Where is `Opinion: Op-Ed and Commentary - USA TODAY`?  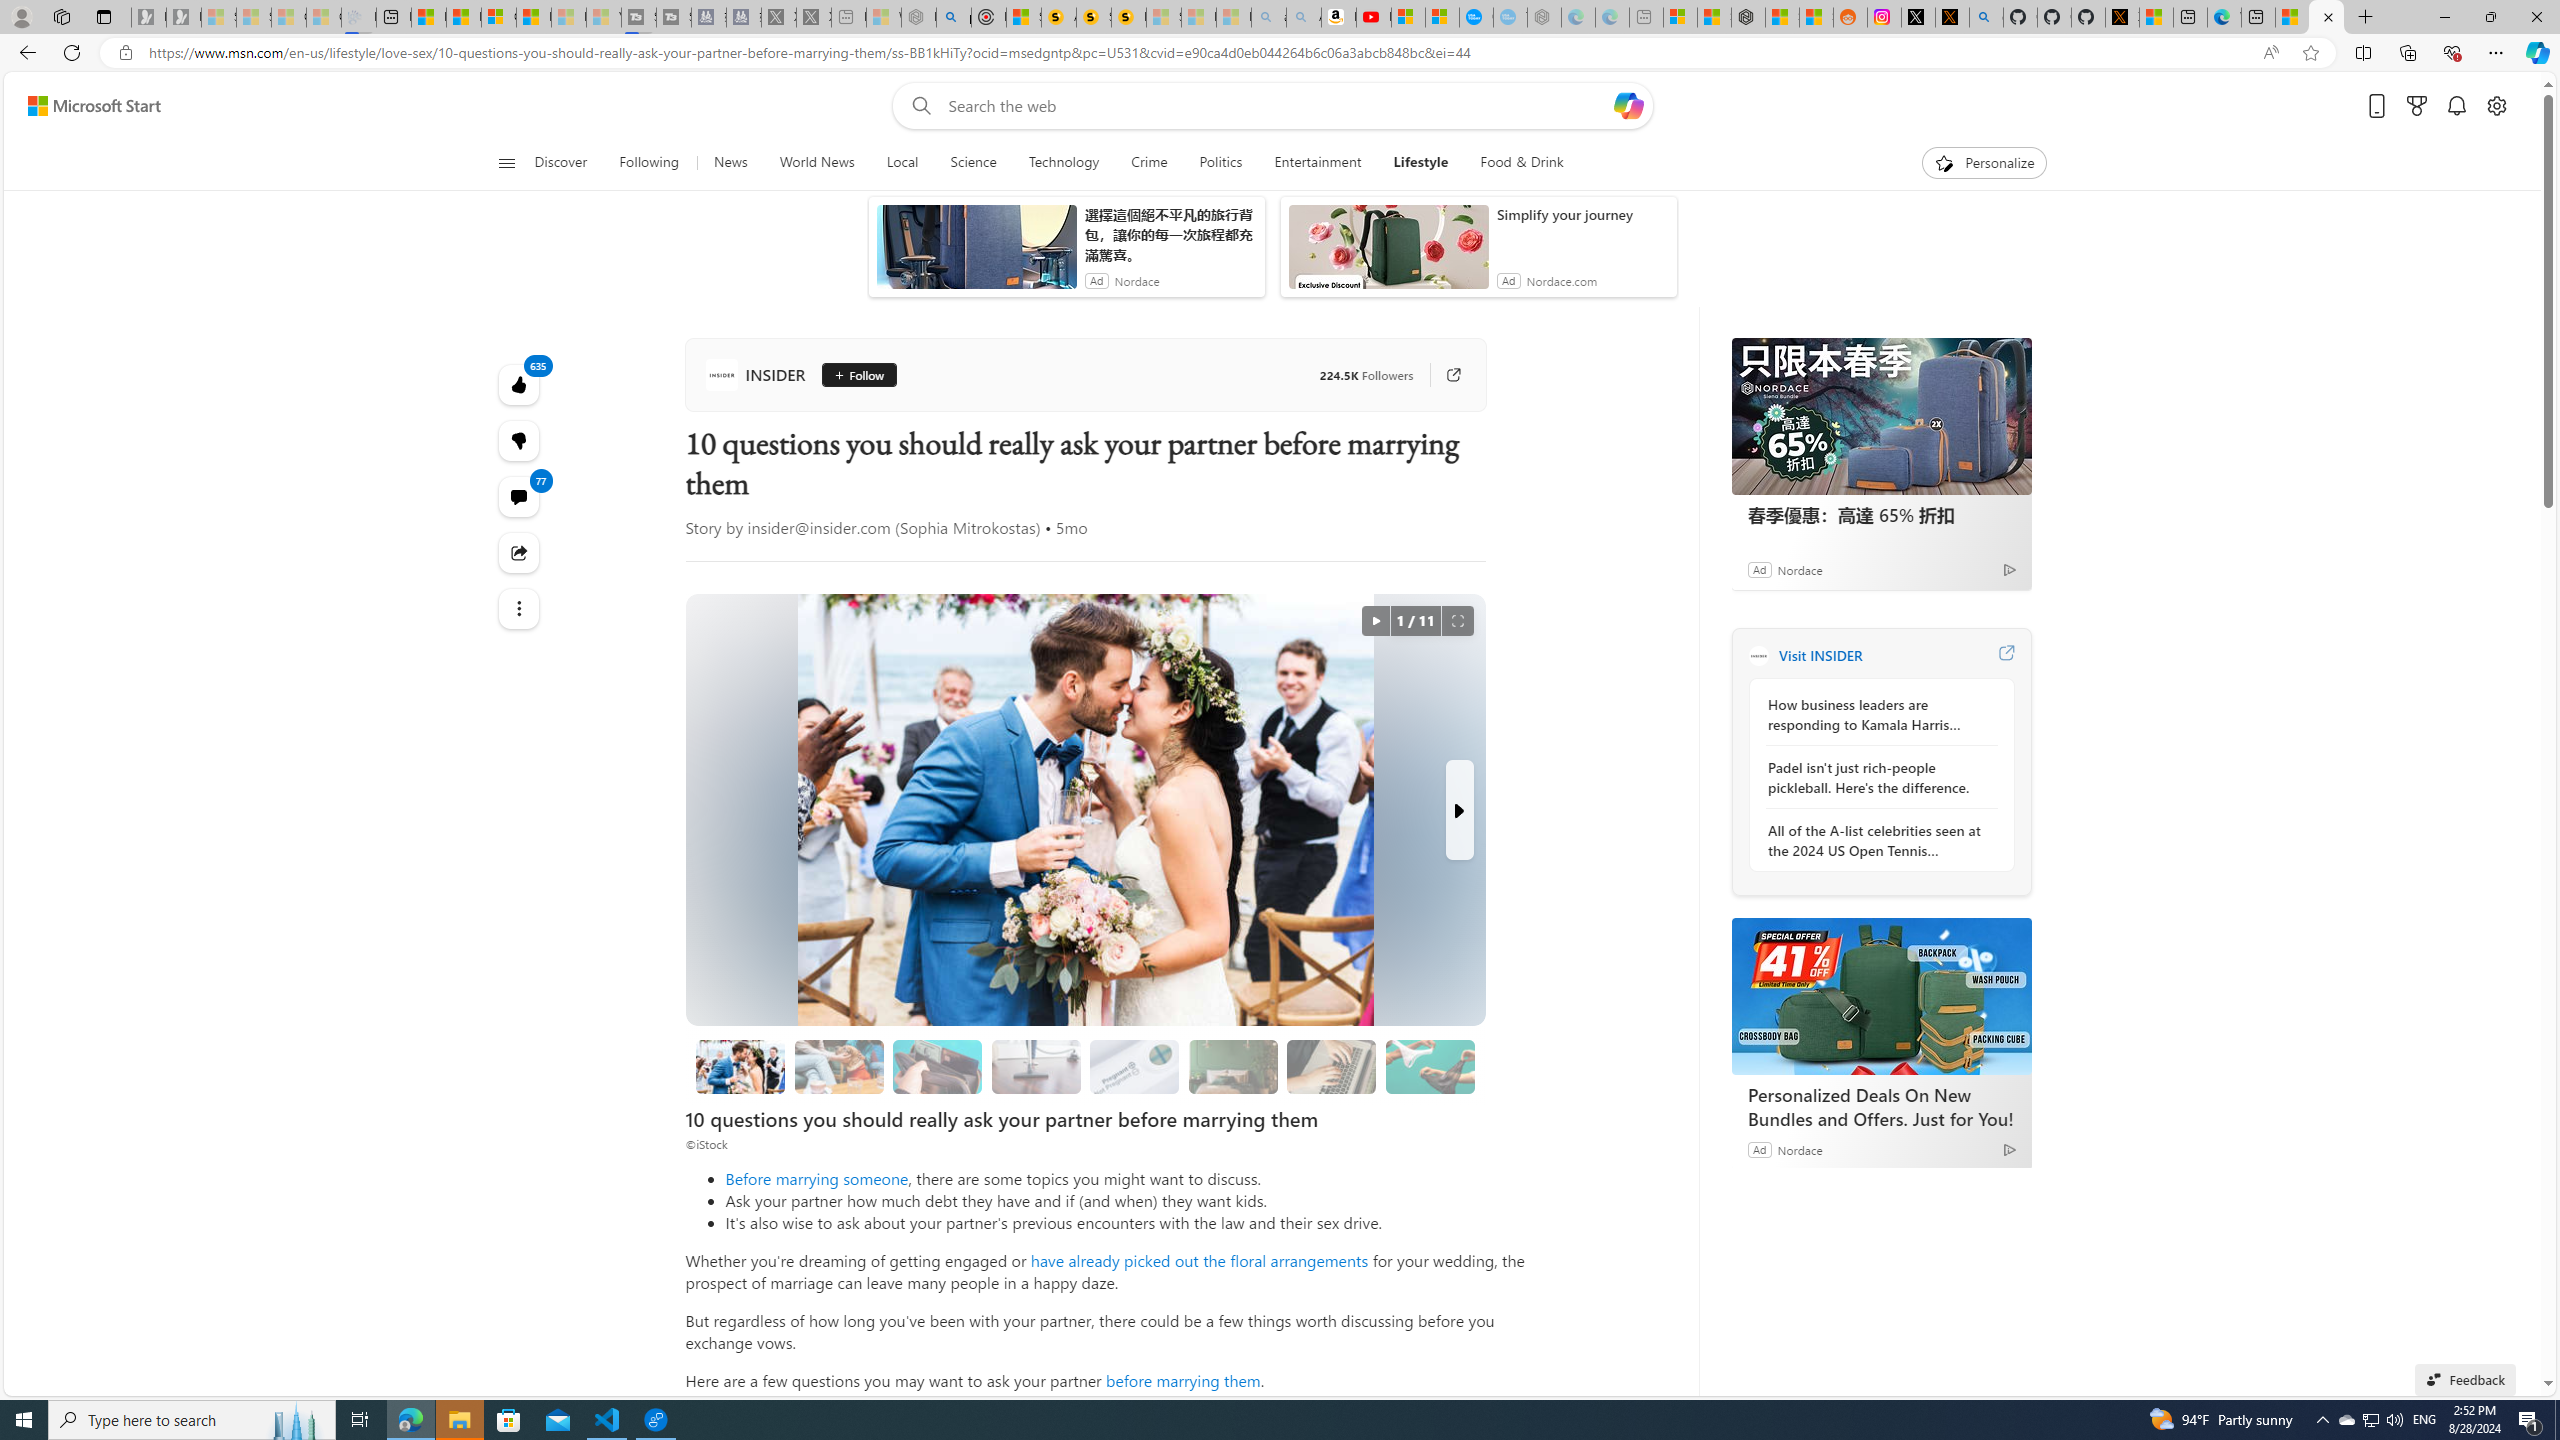 Opinion: Op-Ed and Commentary - USA TODAY is located at coordinates (1476, 17).